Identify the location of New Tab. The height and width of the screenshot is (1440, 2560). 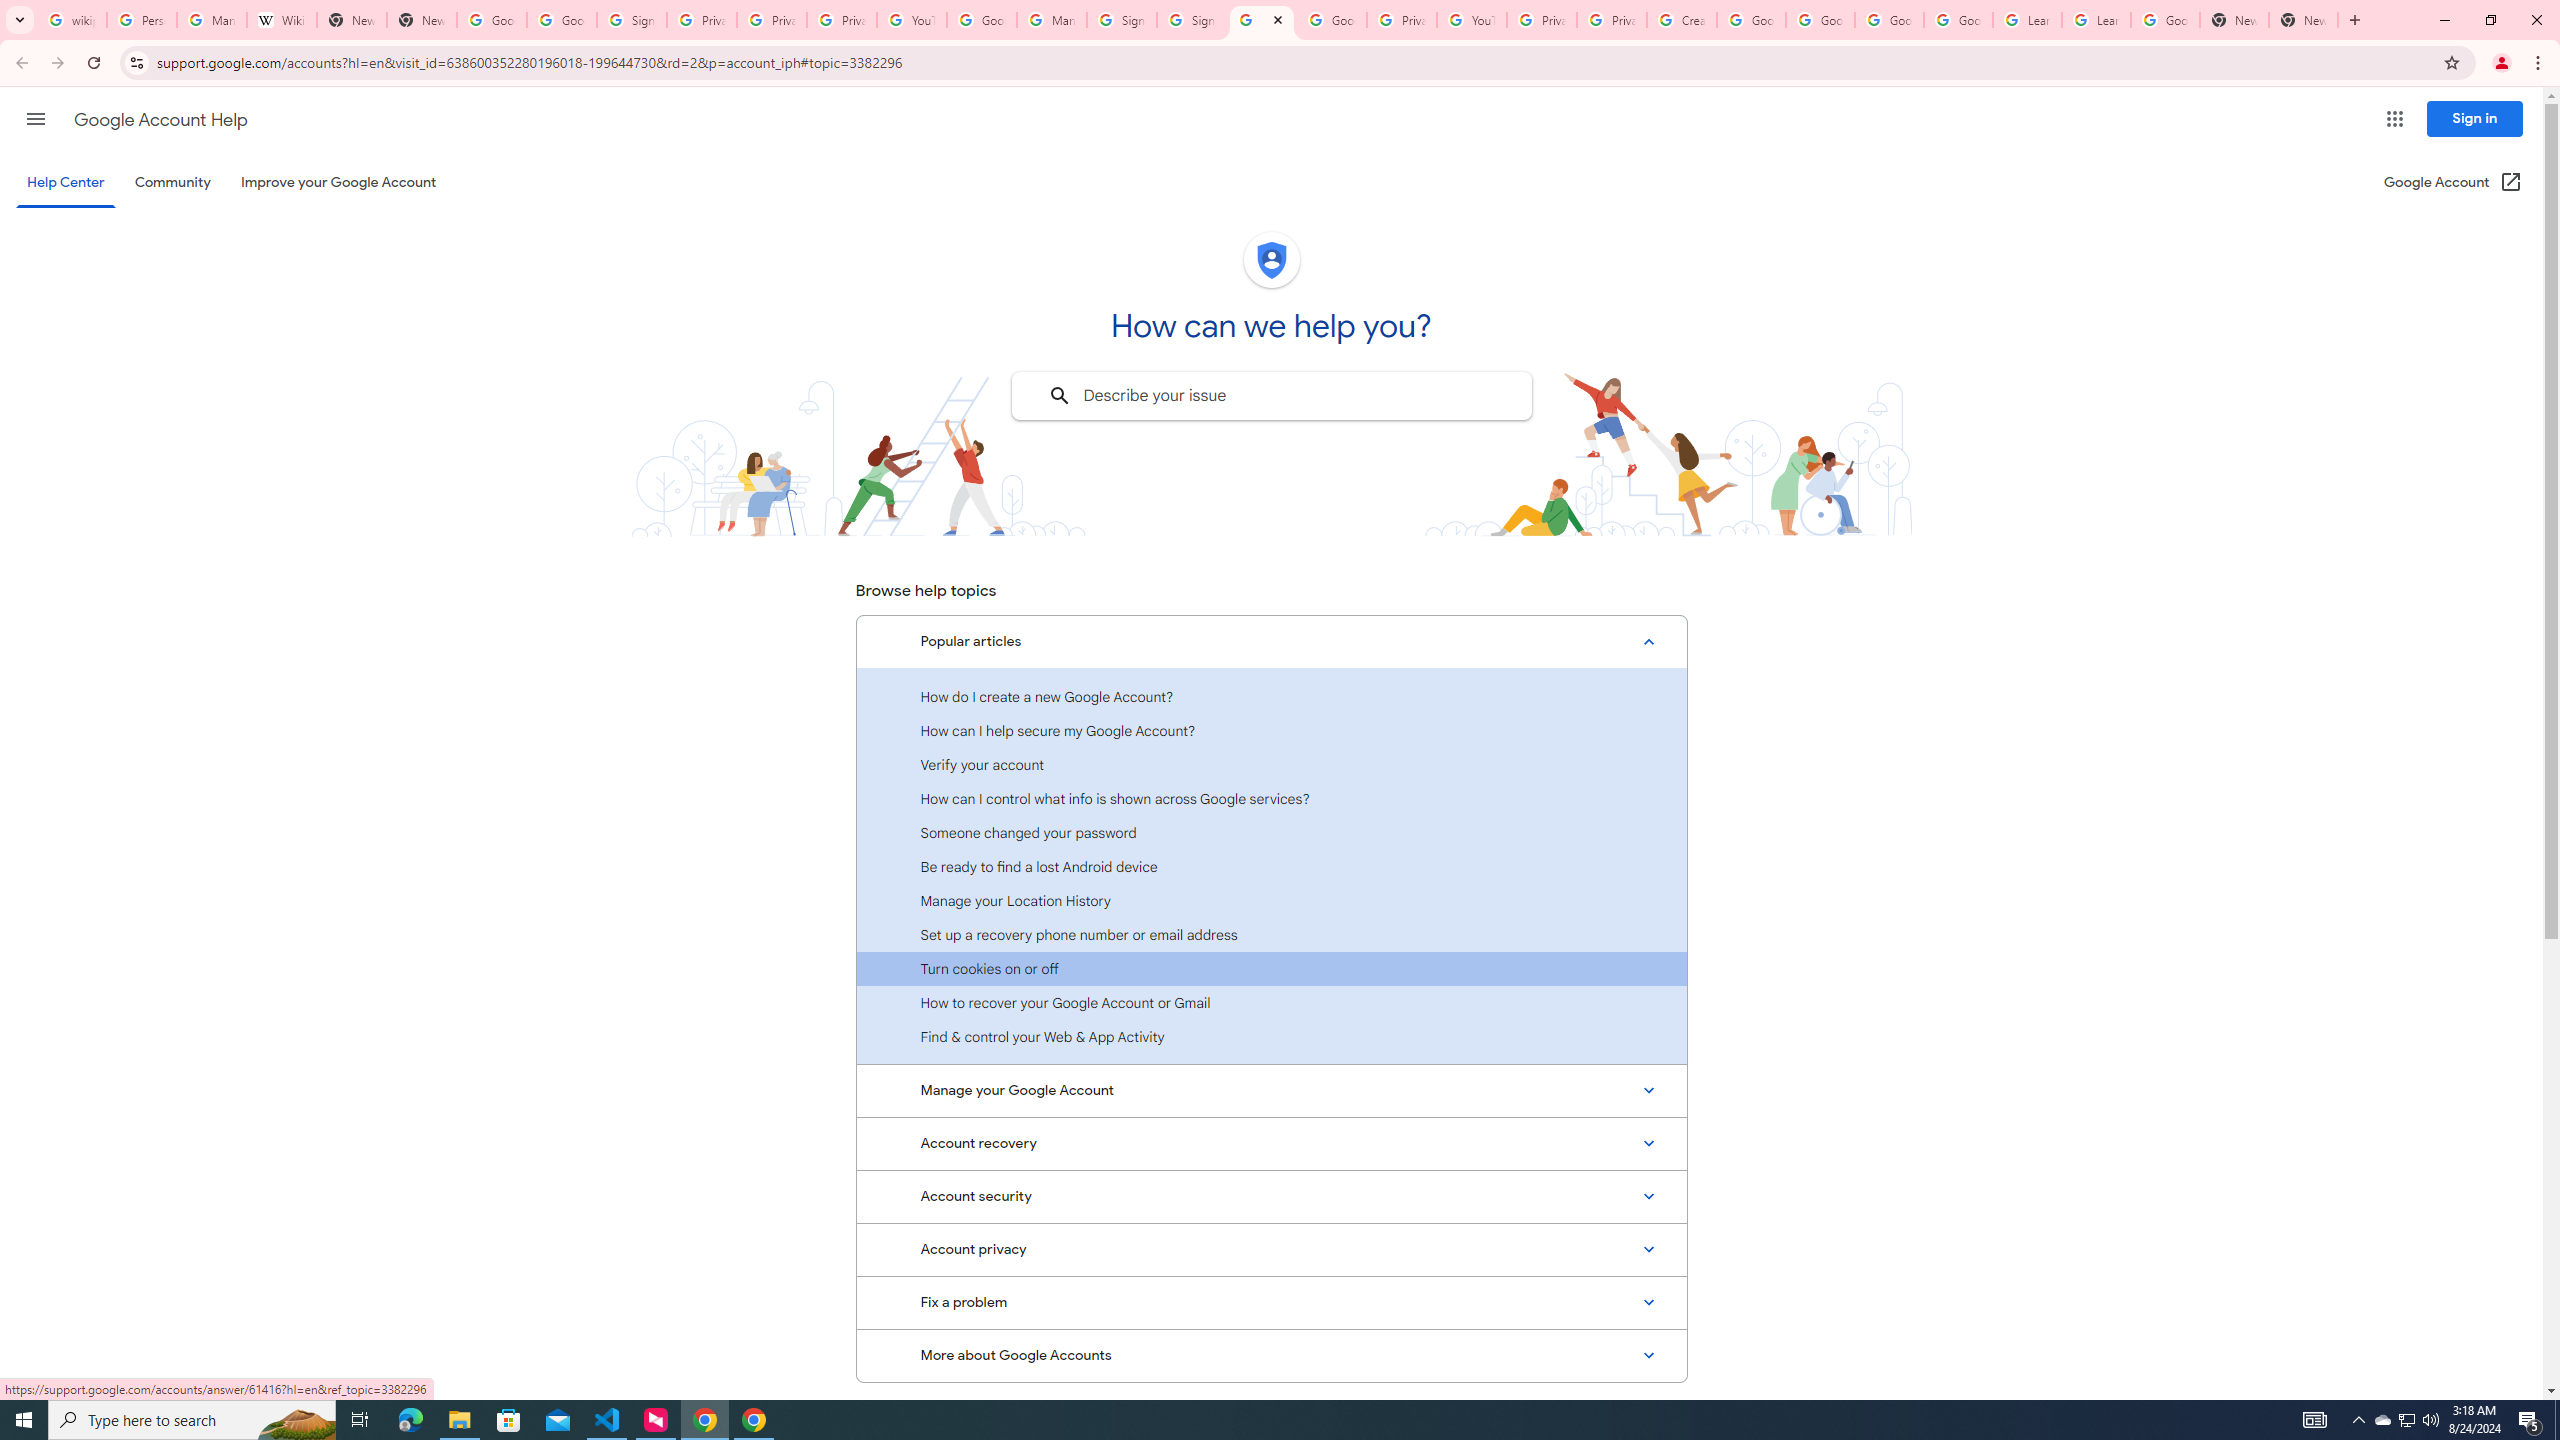
(422, 20).